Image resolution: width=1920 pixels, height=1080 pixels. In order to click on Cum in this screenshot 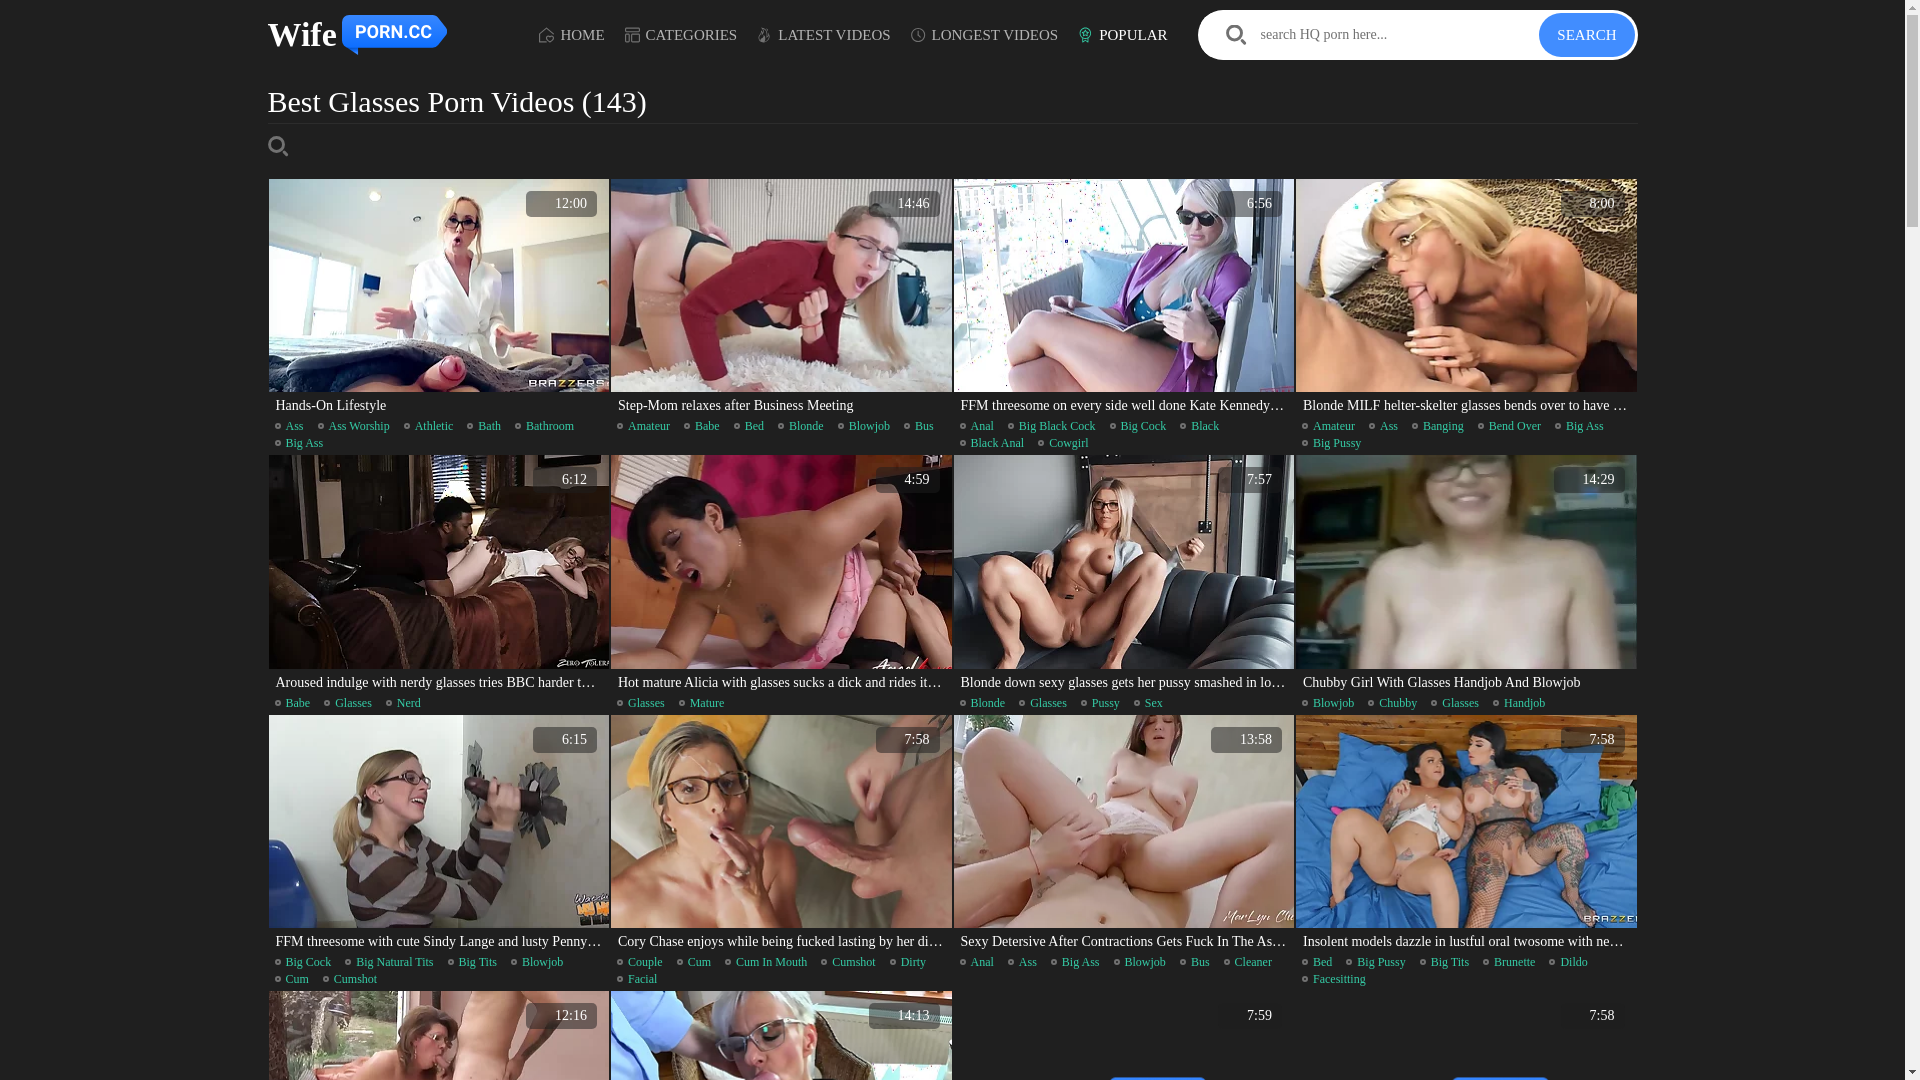, I will do `click(694, 962)`.